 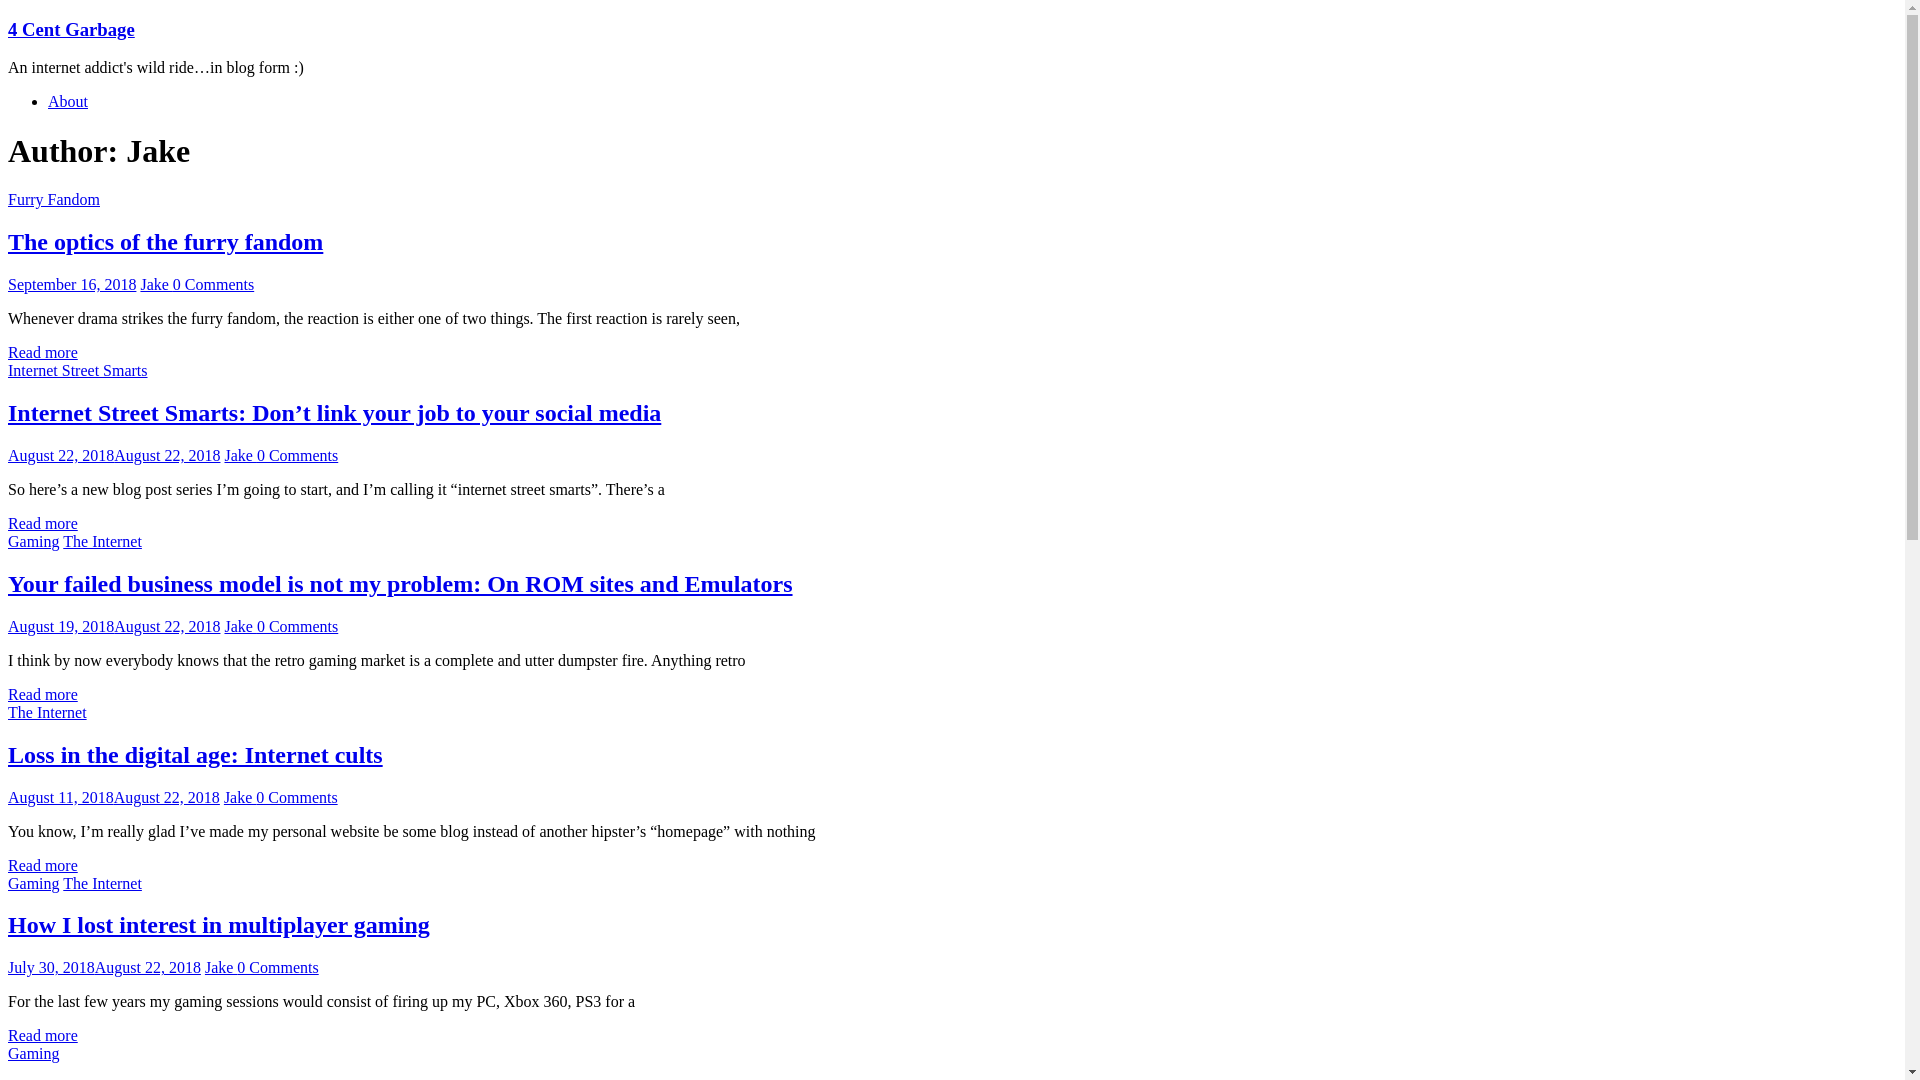 What do you see at coordinates (34, 542) in the screenshot?
I see `Gaming` at bounding box center [34, 542].